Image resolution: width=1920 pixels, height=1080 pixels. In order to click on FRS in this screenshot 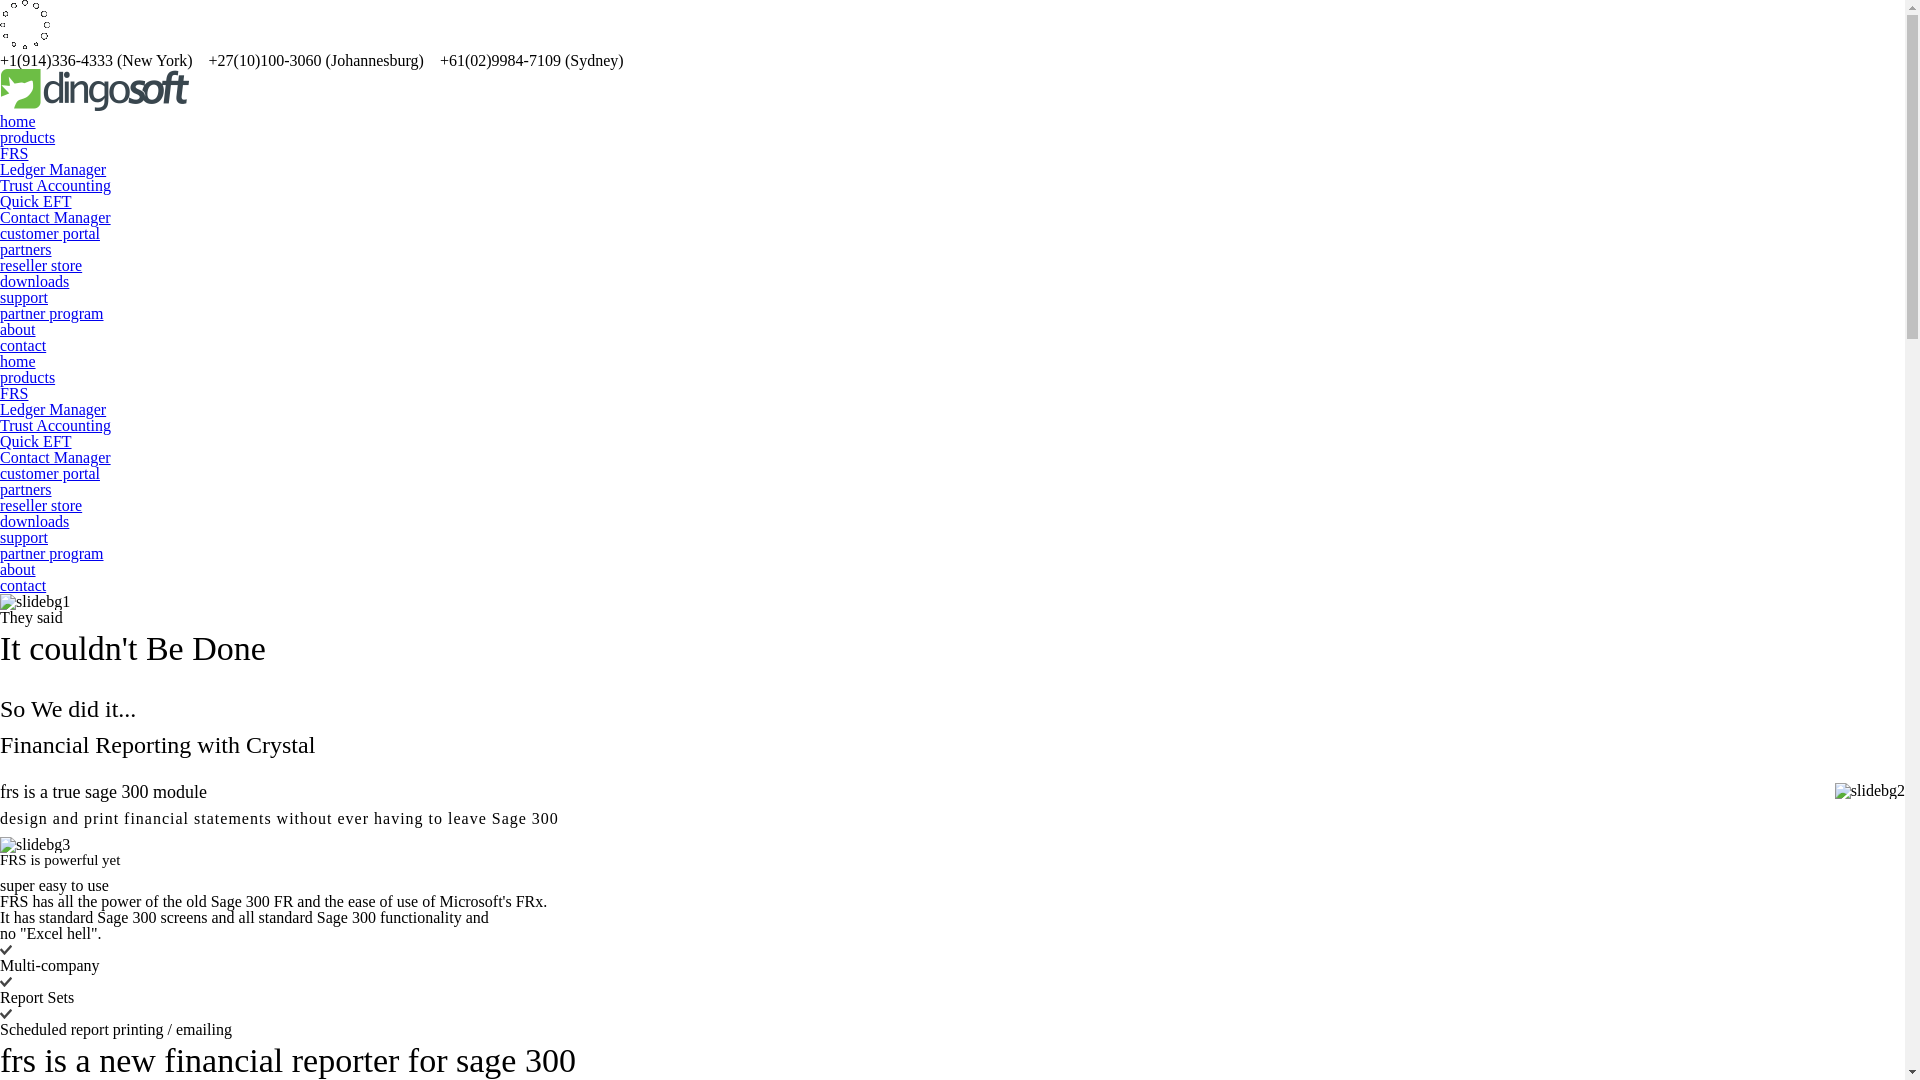, I will do `click(14, 393)`.